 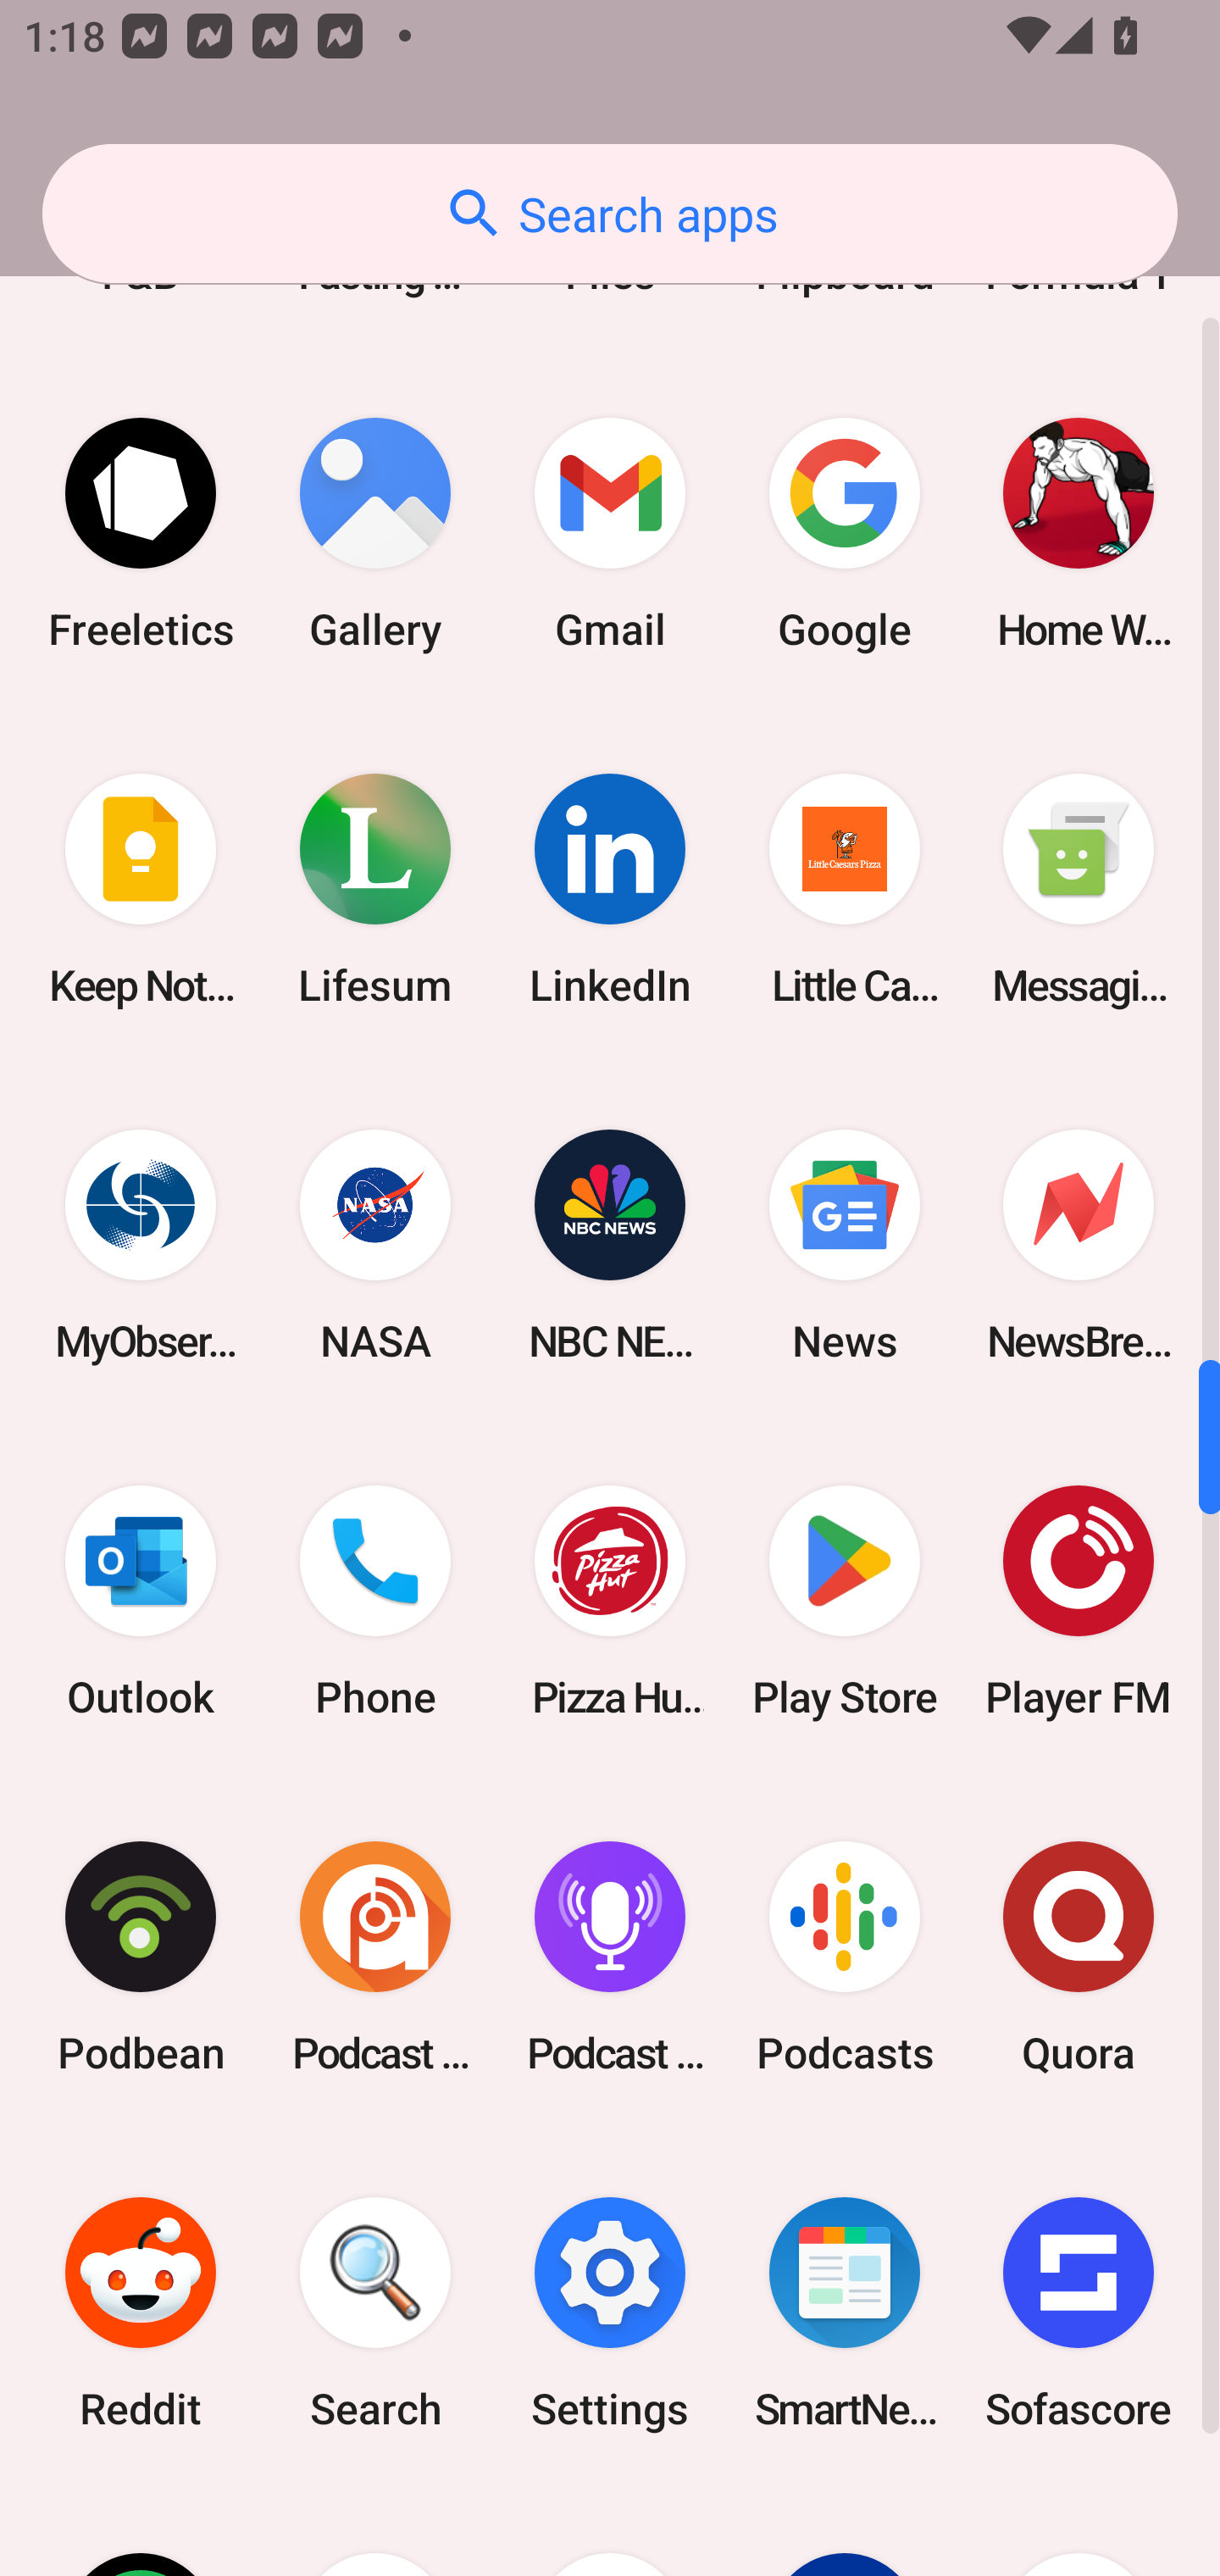 I want to click on Phone, so click(x=375, y=1602).